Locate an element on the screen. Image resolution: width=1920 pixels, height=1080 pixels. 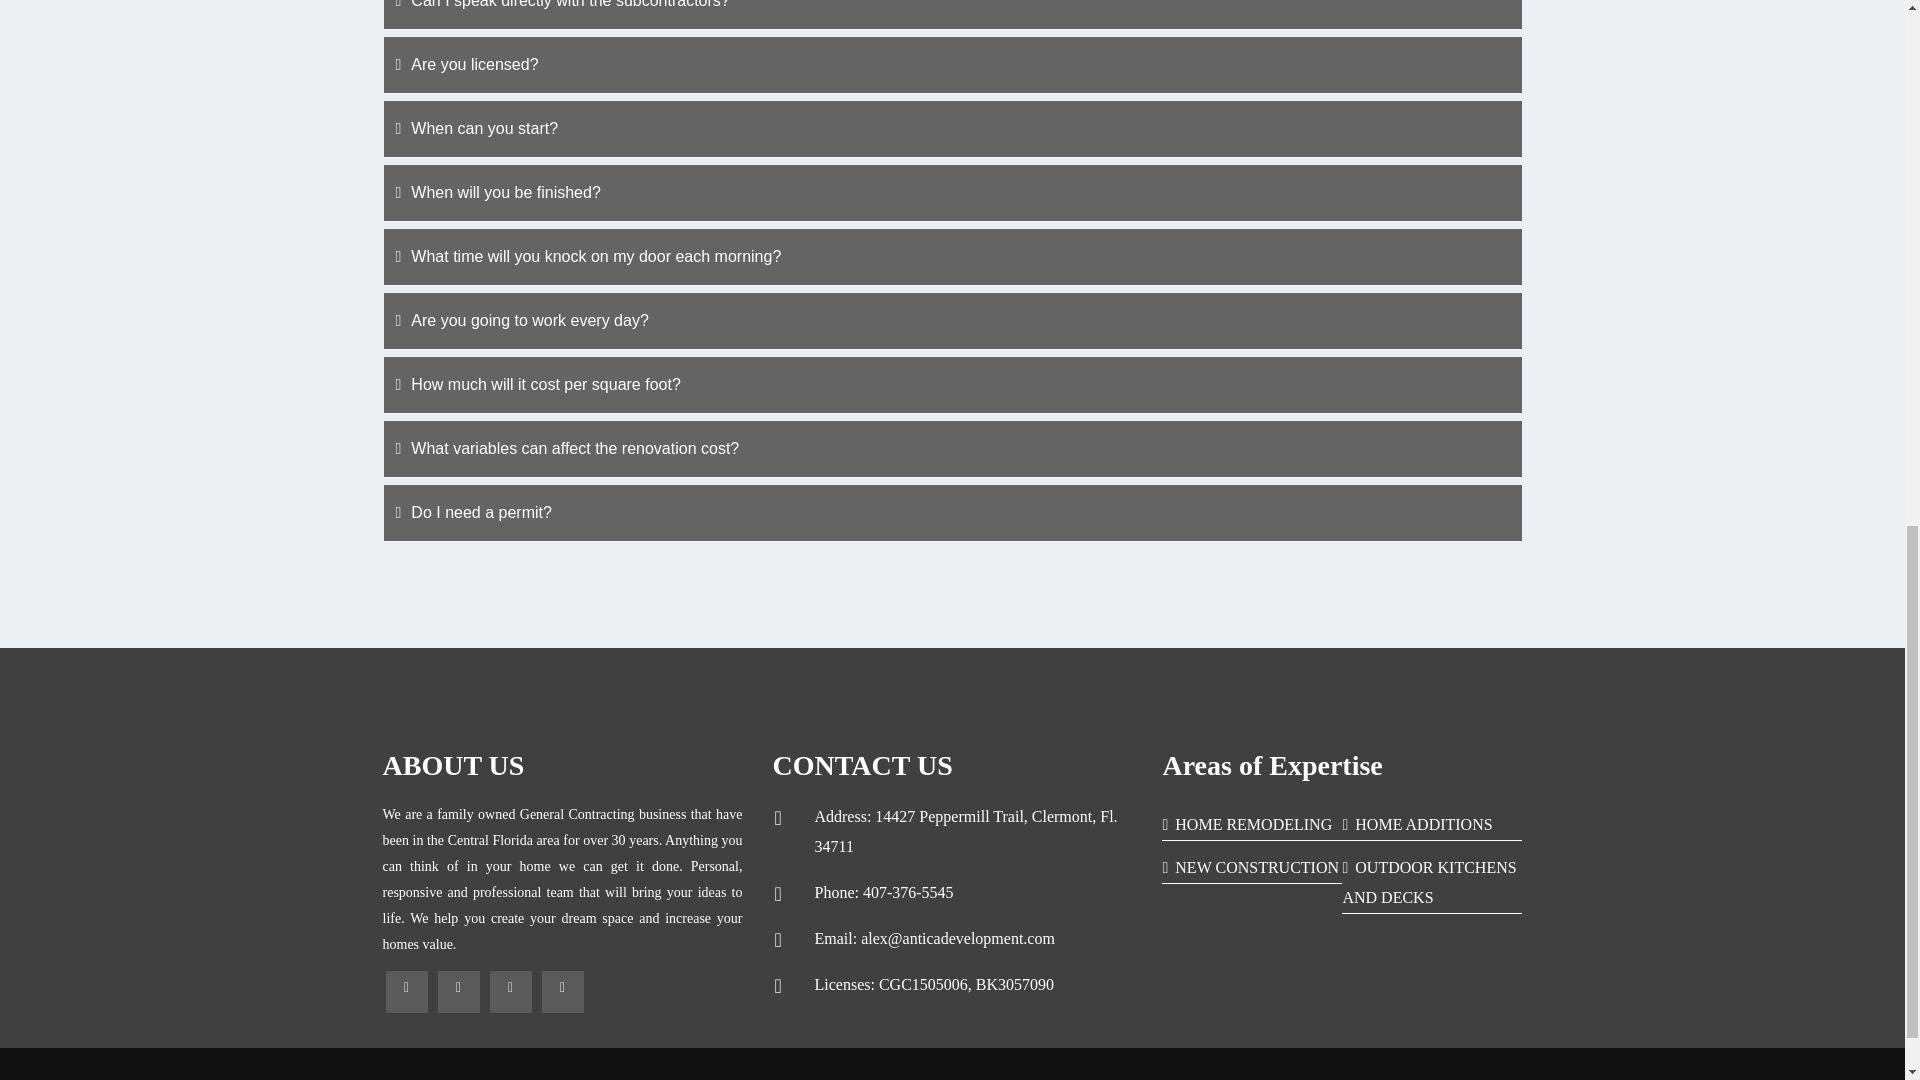
Are you licensed? is located at coordinates (952, 64).